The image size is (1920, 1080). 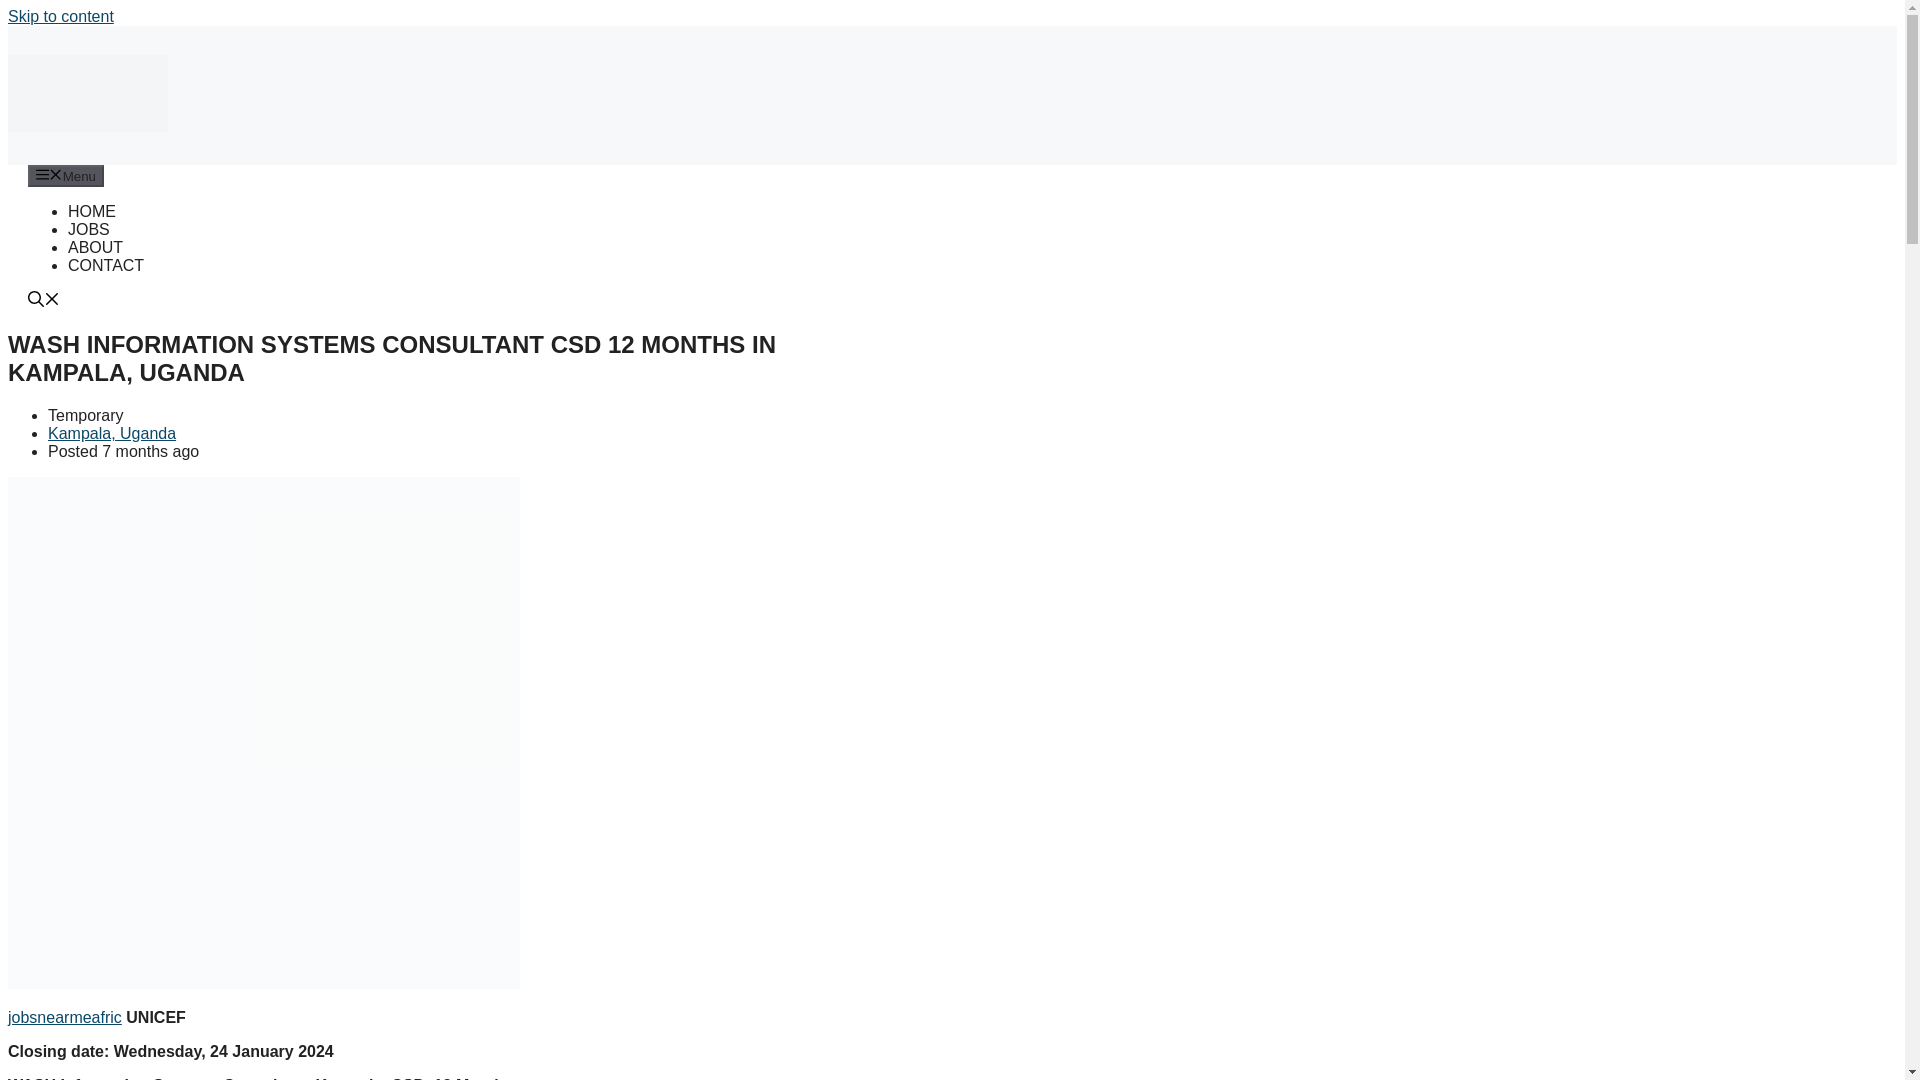 I want to click on ABOUT, so click(x=94, y=246).